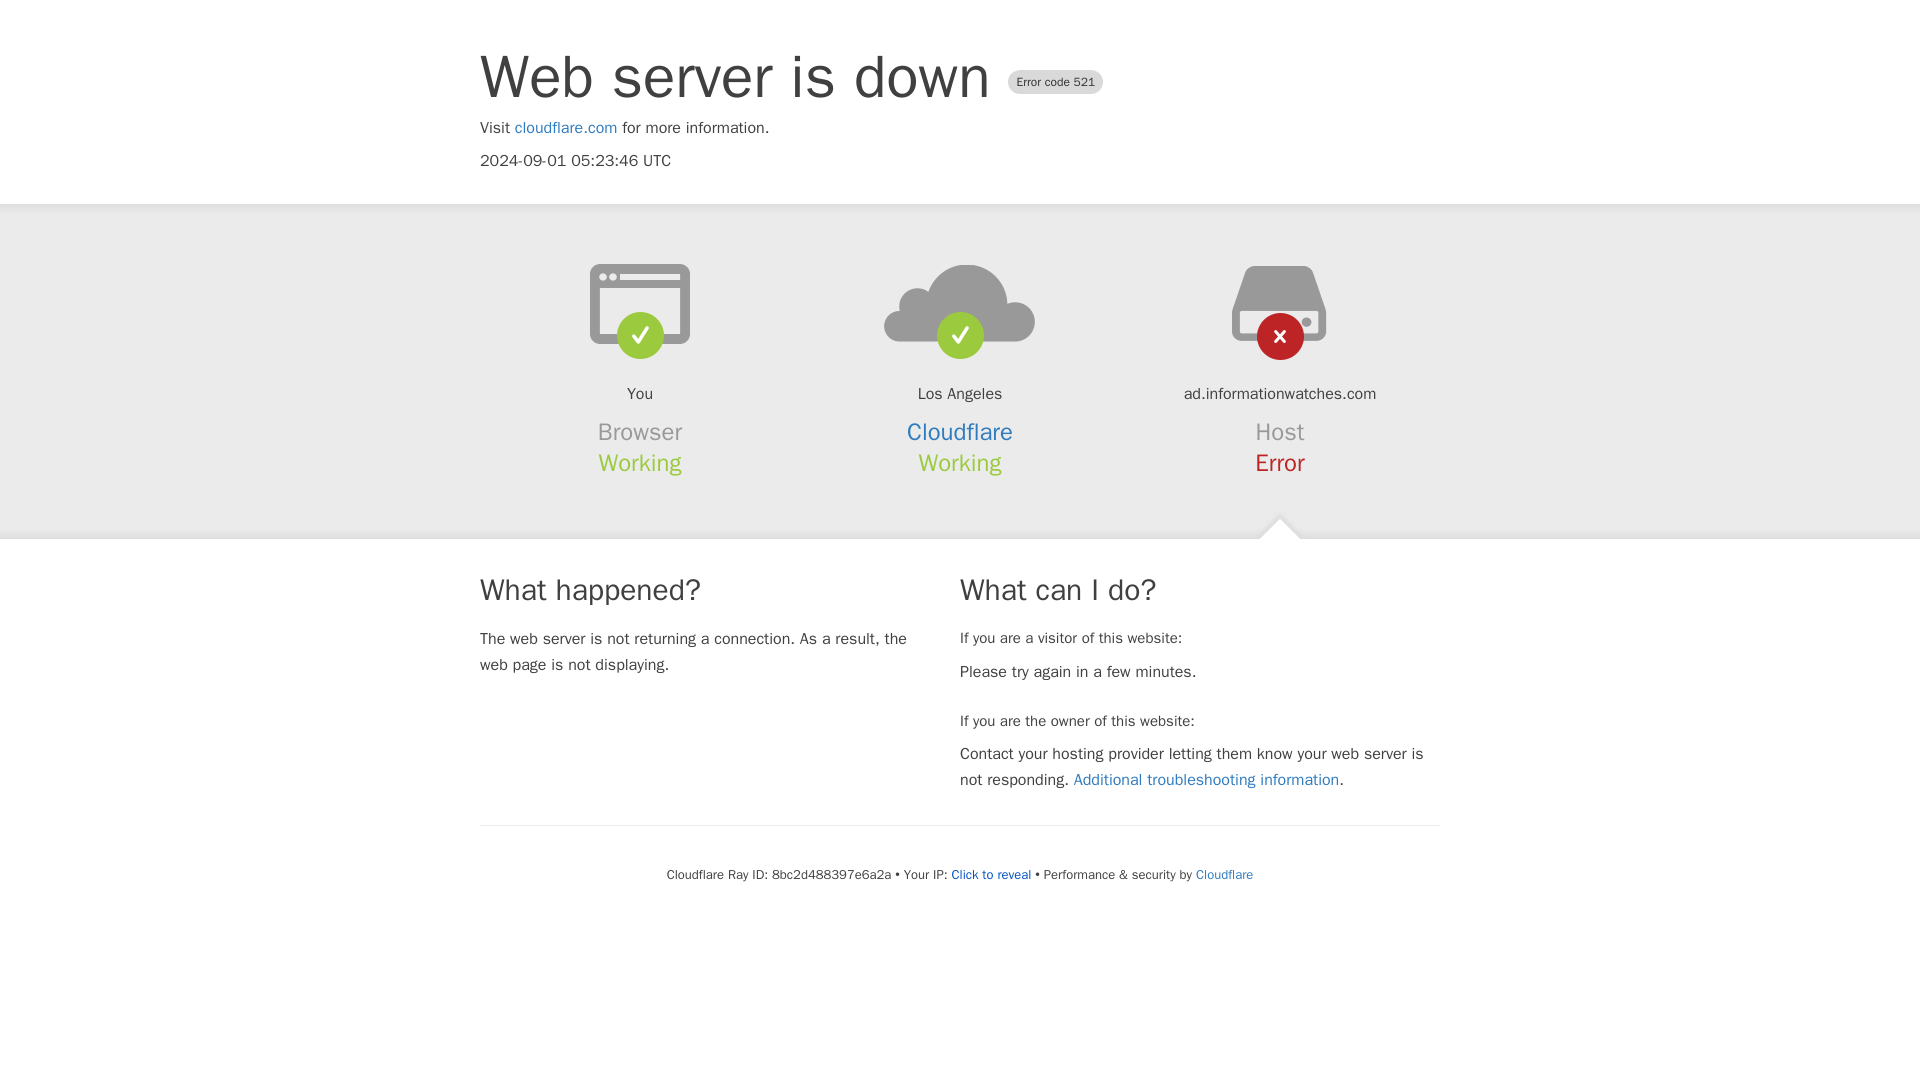  What do you see at coordinates (1206, 780) in the screenshot?
I see `Additional troubleshooting information` at bounding box center [1206, 780].